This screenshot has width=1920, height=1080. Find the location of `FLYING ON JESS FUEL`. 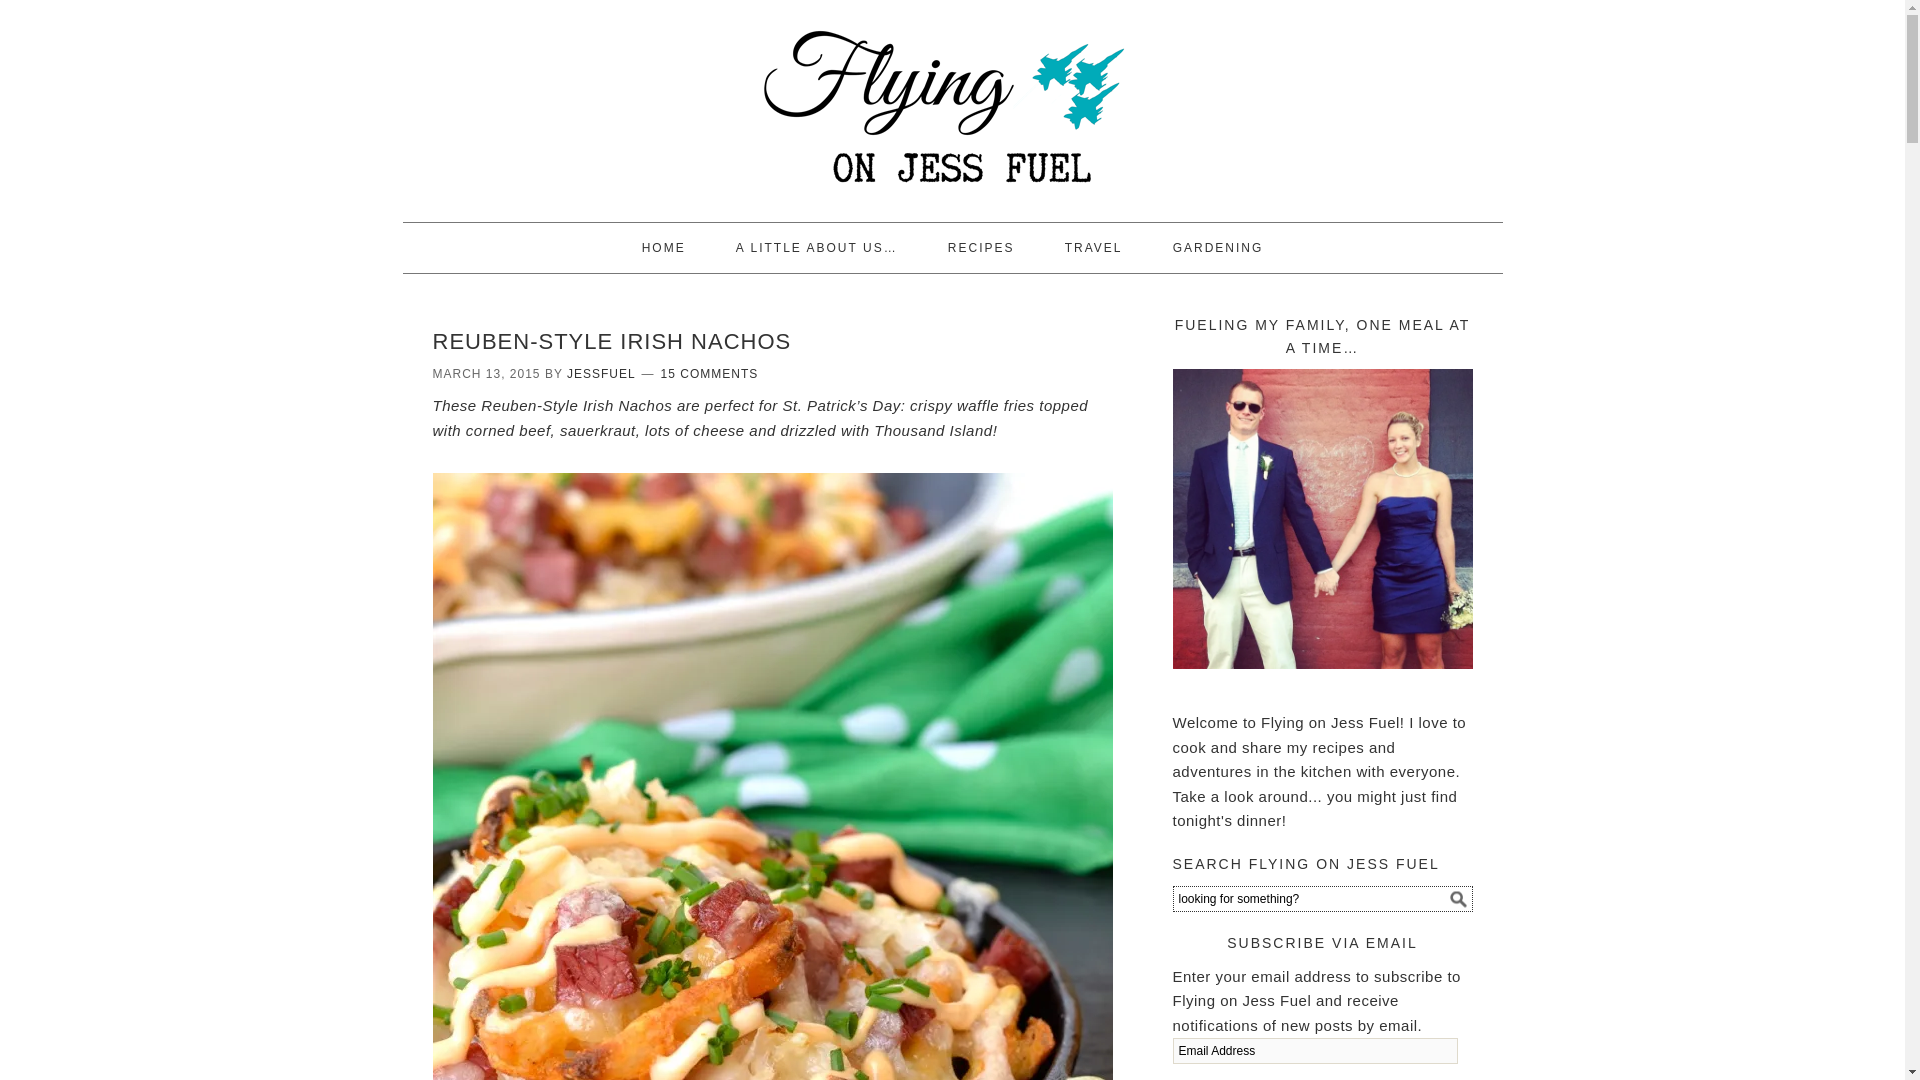

FLYING ON JESS FUEL is located at coordinates (951, 102).